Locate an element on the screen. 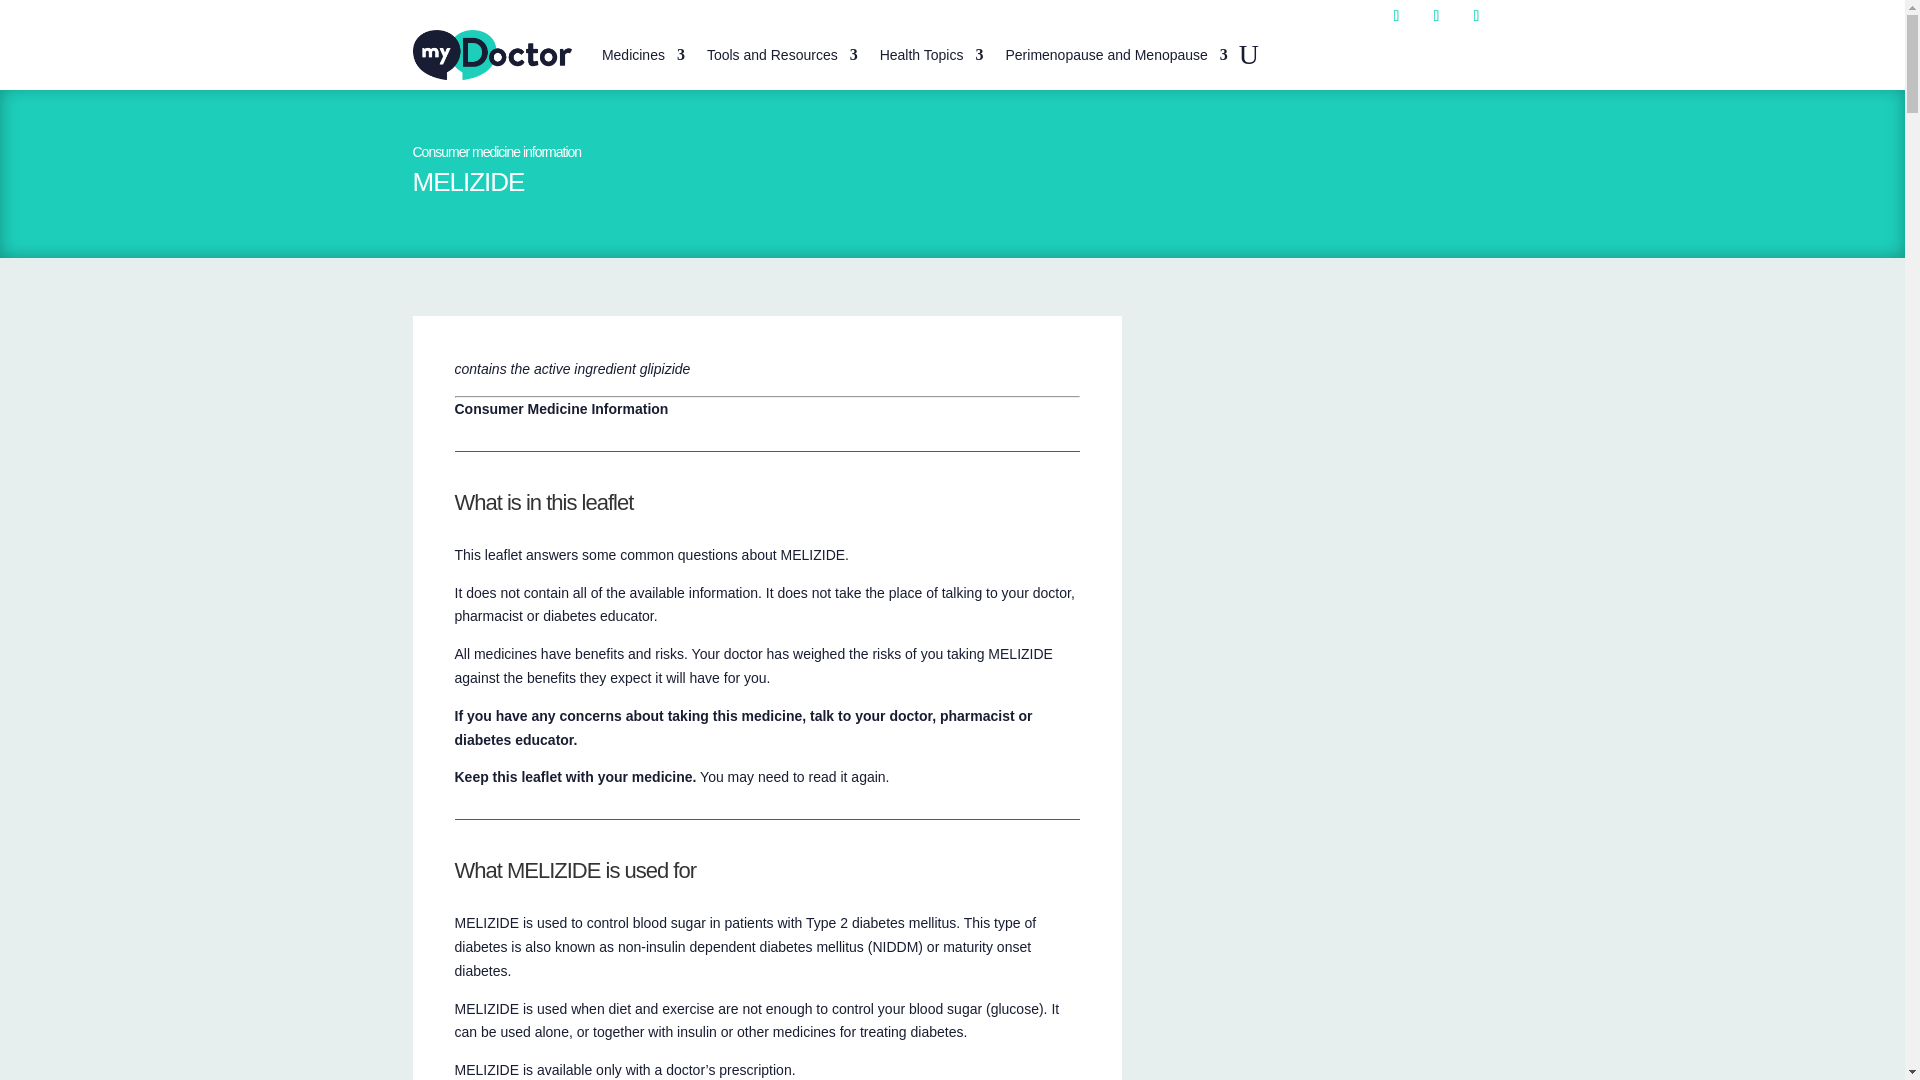 Image resolution: width=1920 pixels, height=1080 pixels. Perimenopause and Menopause is located at coordinates (1115, 54).